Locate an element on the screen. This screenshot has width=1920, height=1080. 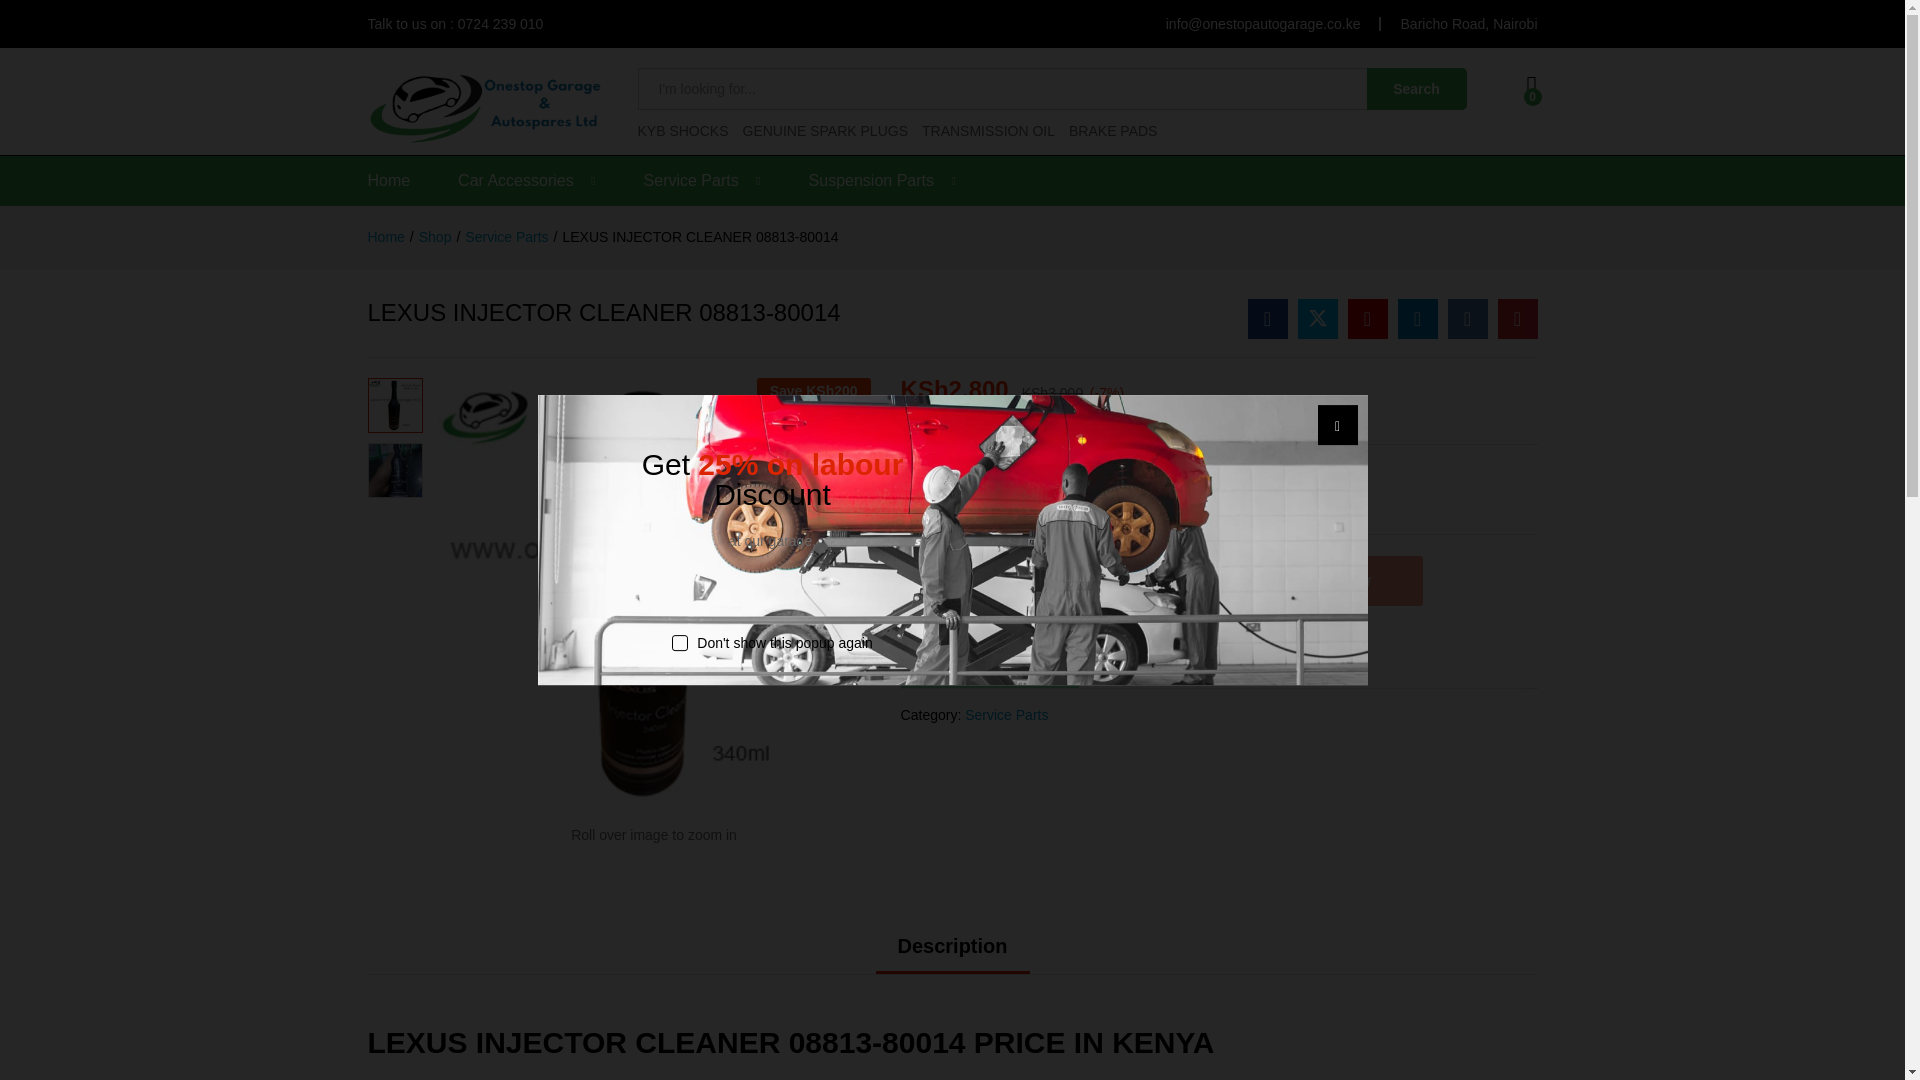
GENUINE SPARK PLUGS is located at coordinates (826, 131).